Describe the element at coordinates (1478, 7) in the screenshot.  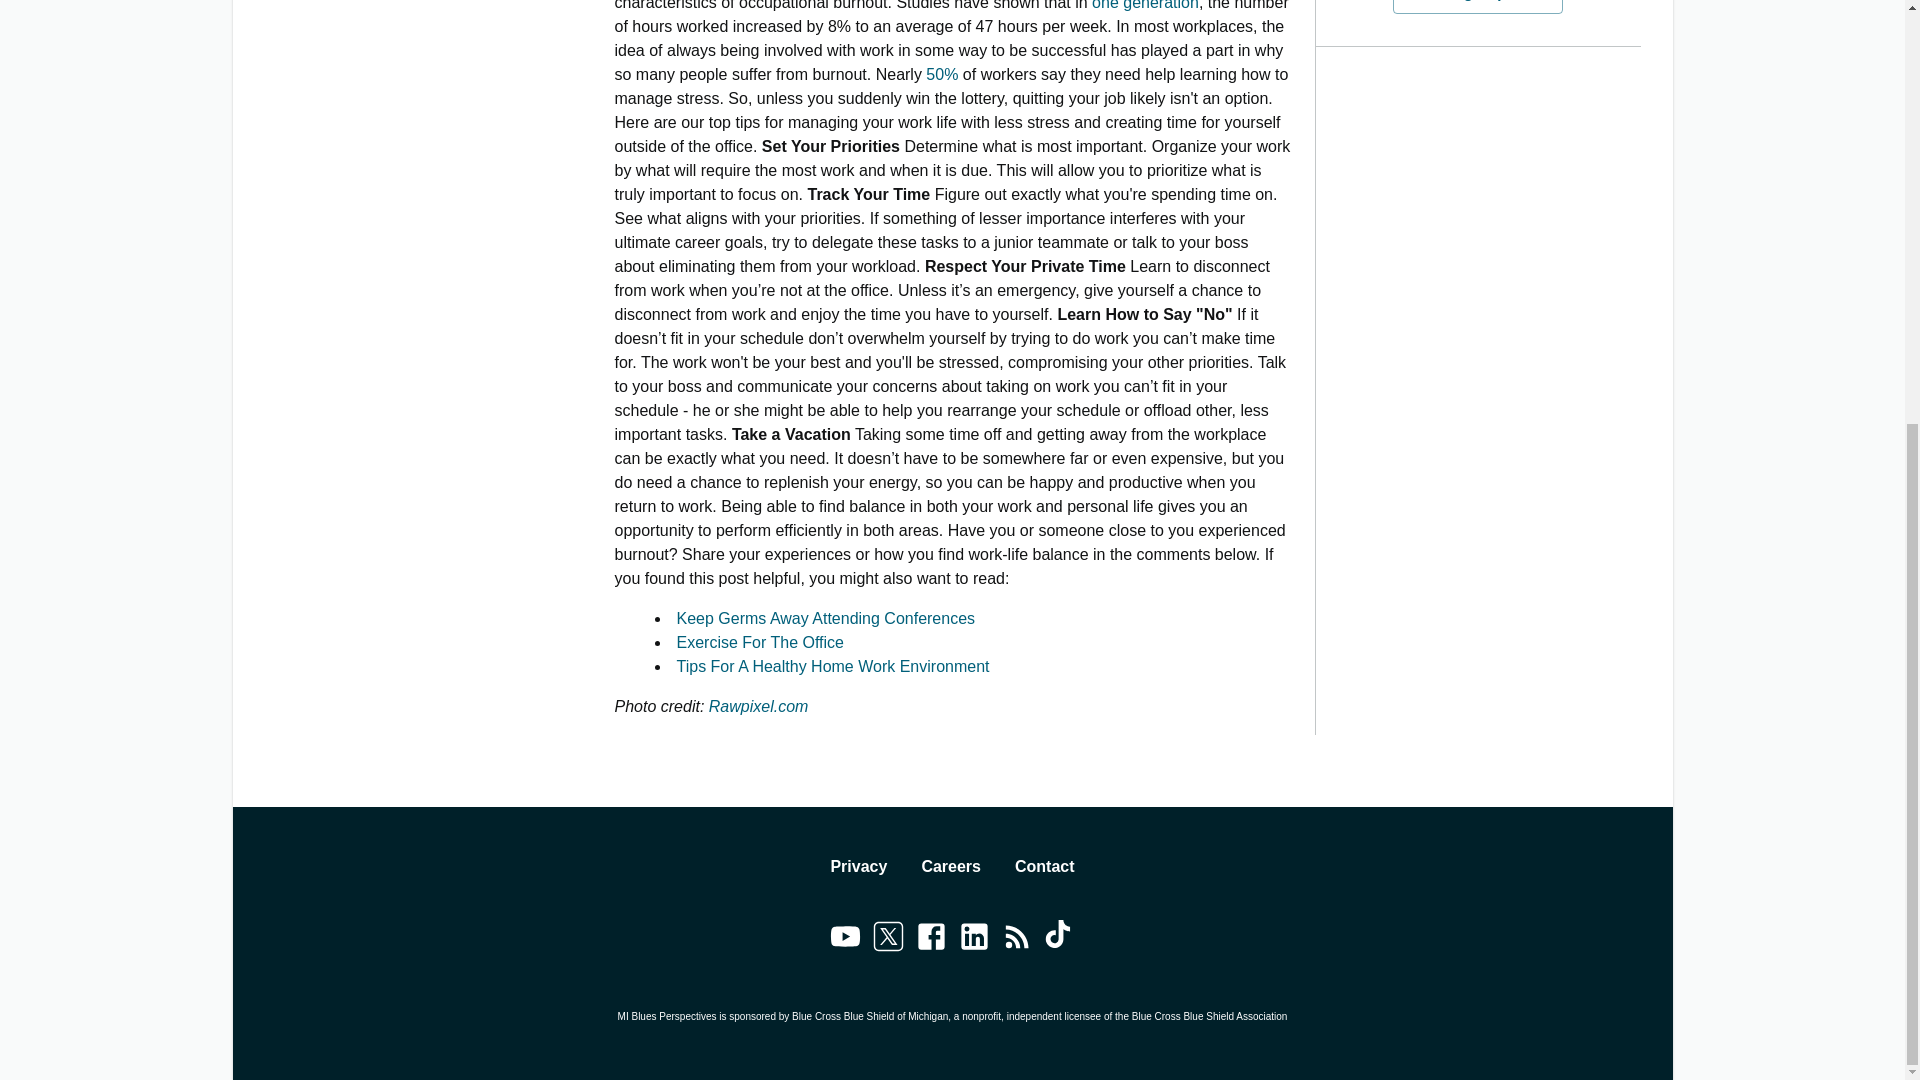
I see `Sign Up` at that location.